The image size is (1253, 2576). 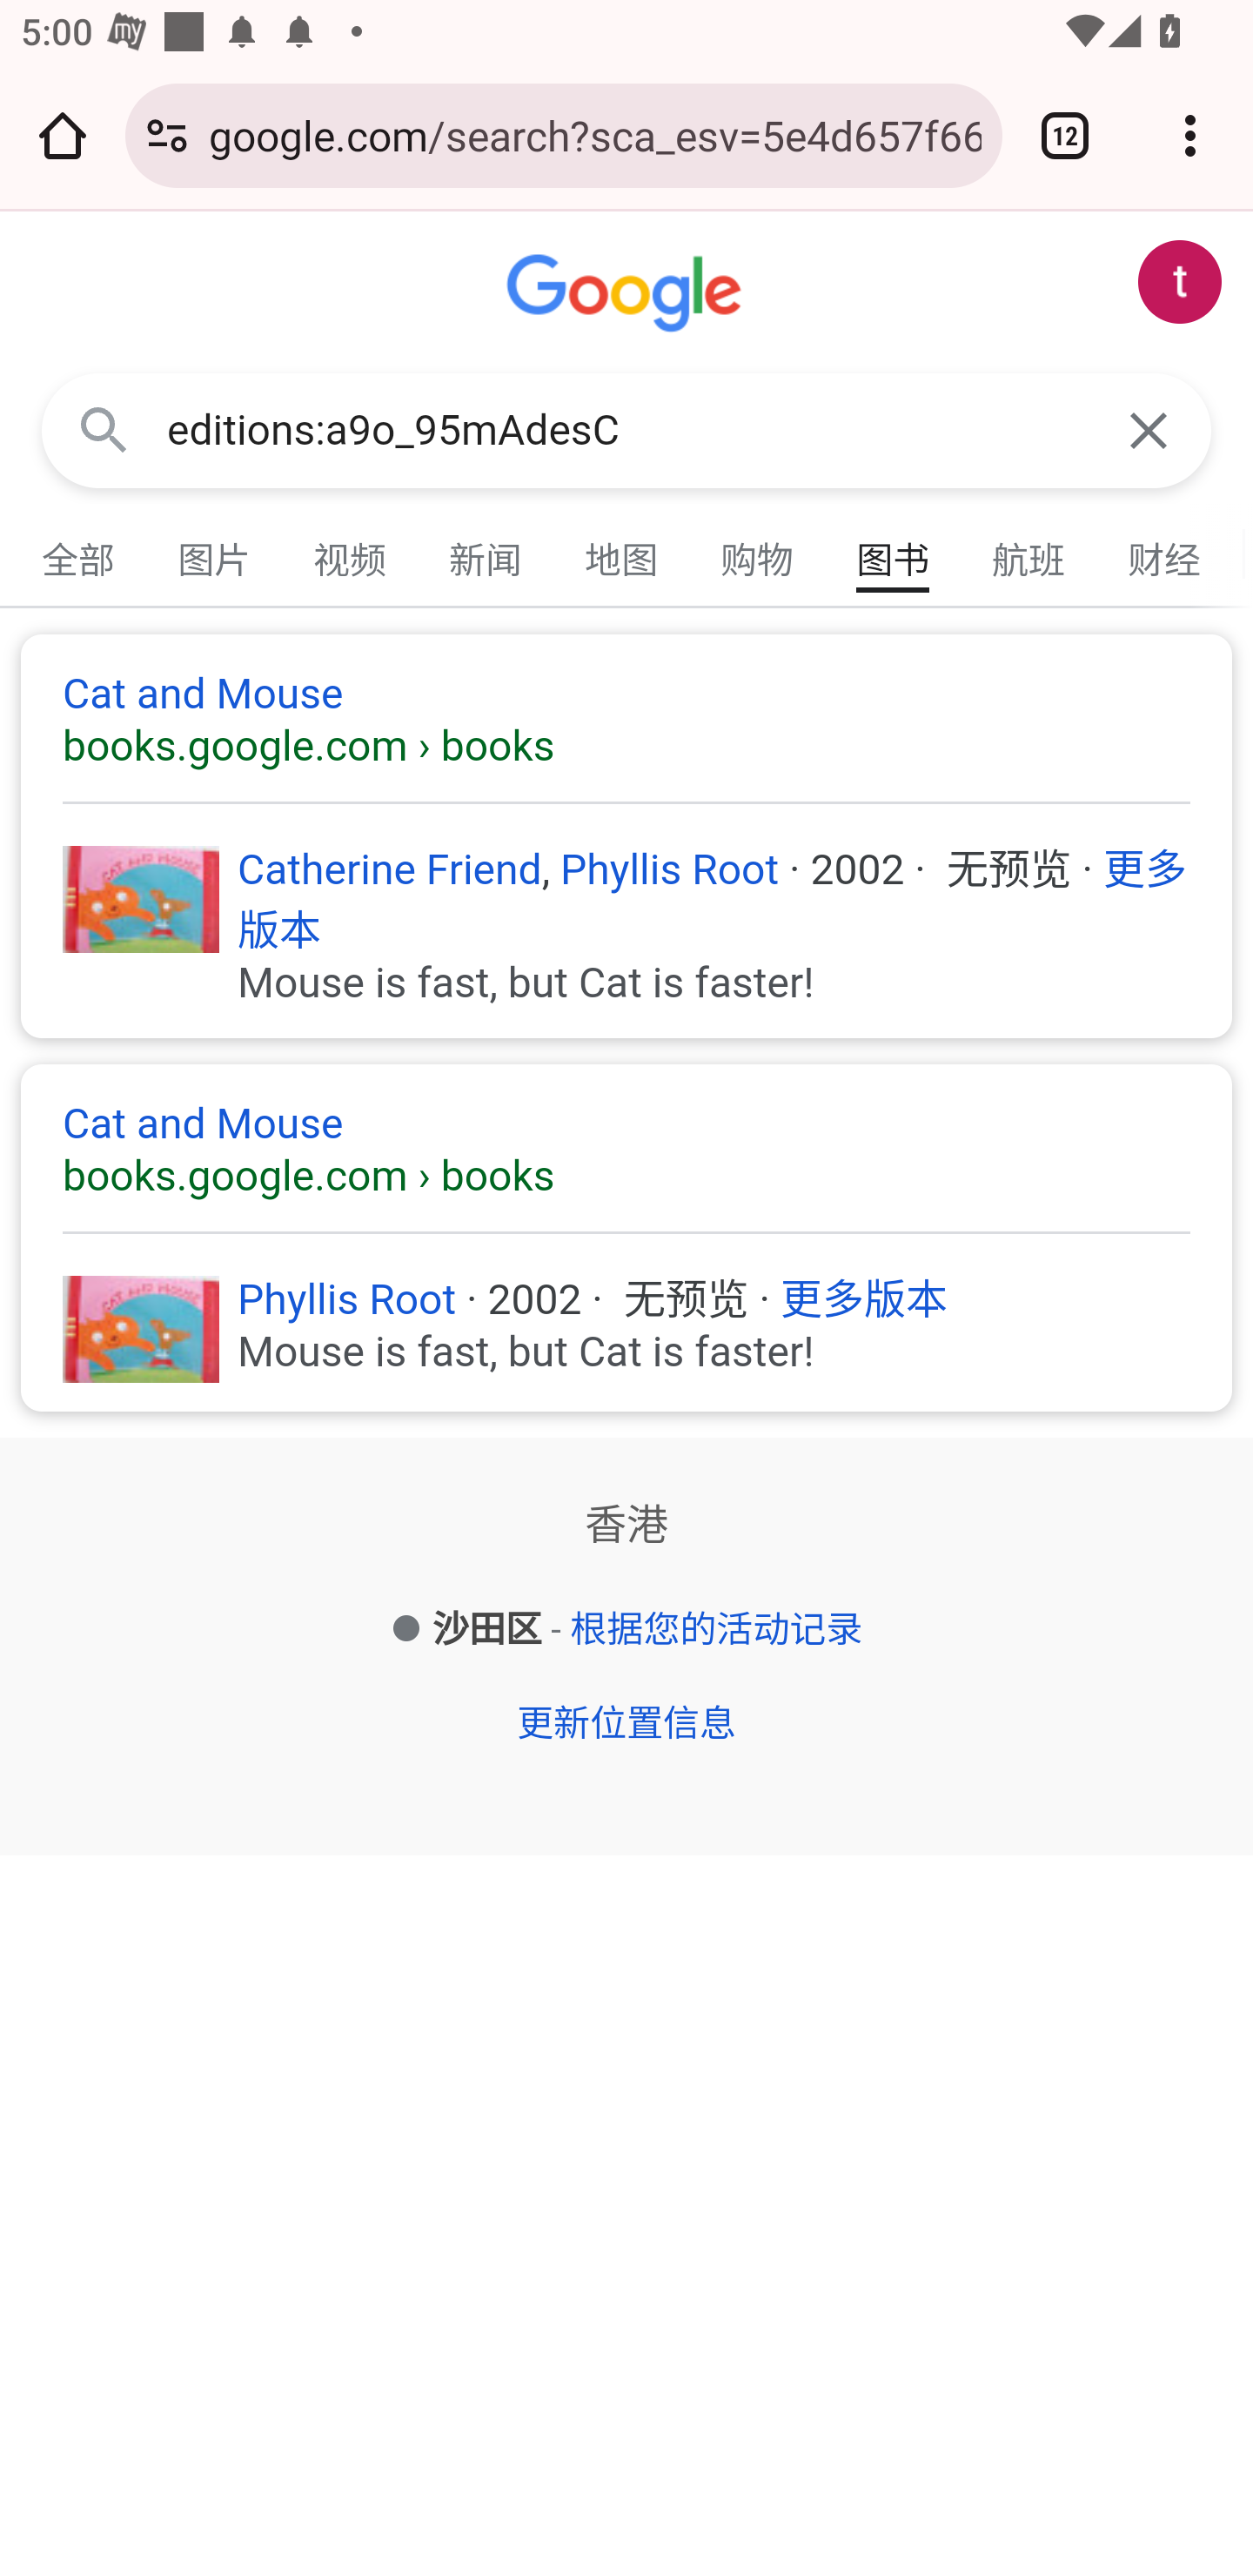 What do you see at coordinates (1165, 553) in the screenshot?
I see `财经` at bounding box center [1165, 553].